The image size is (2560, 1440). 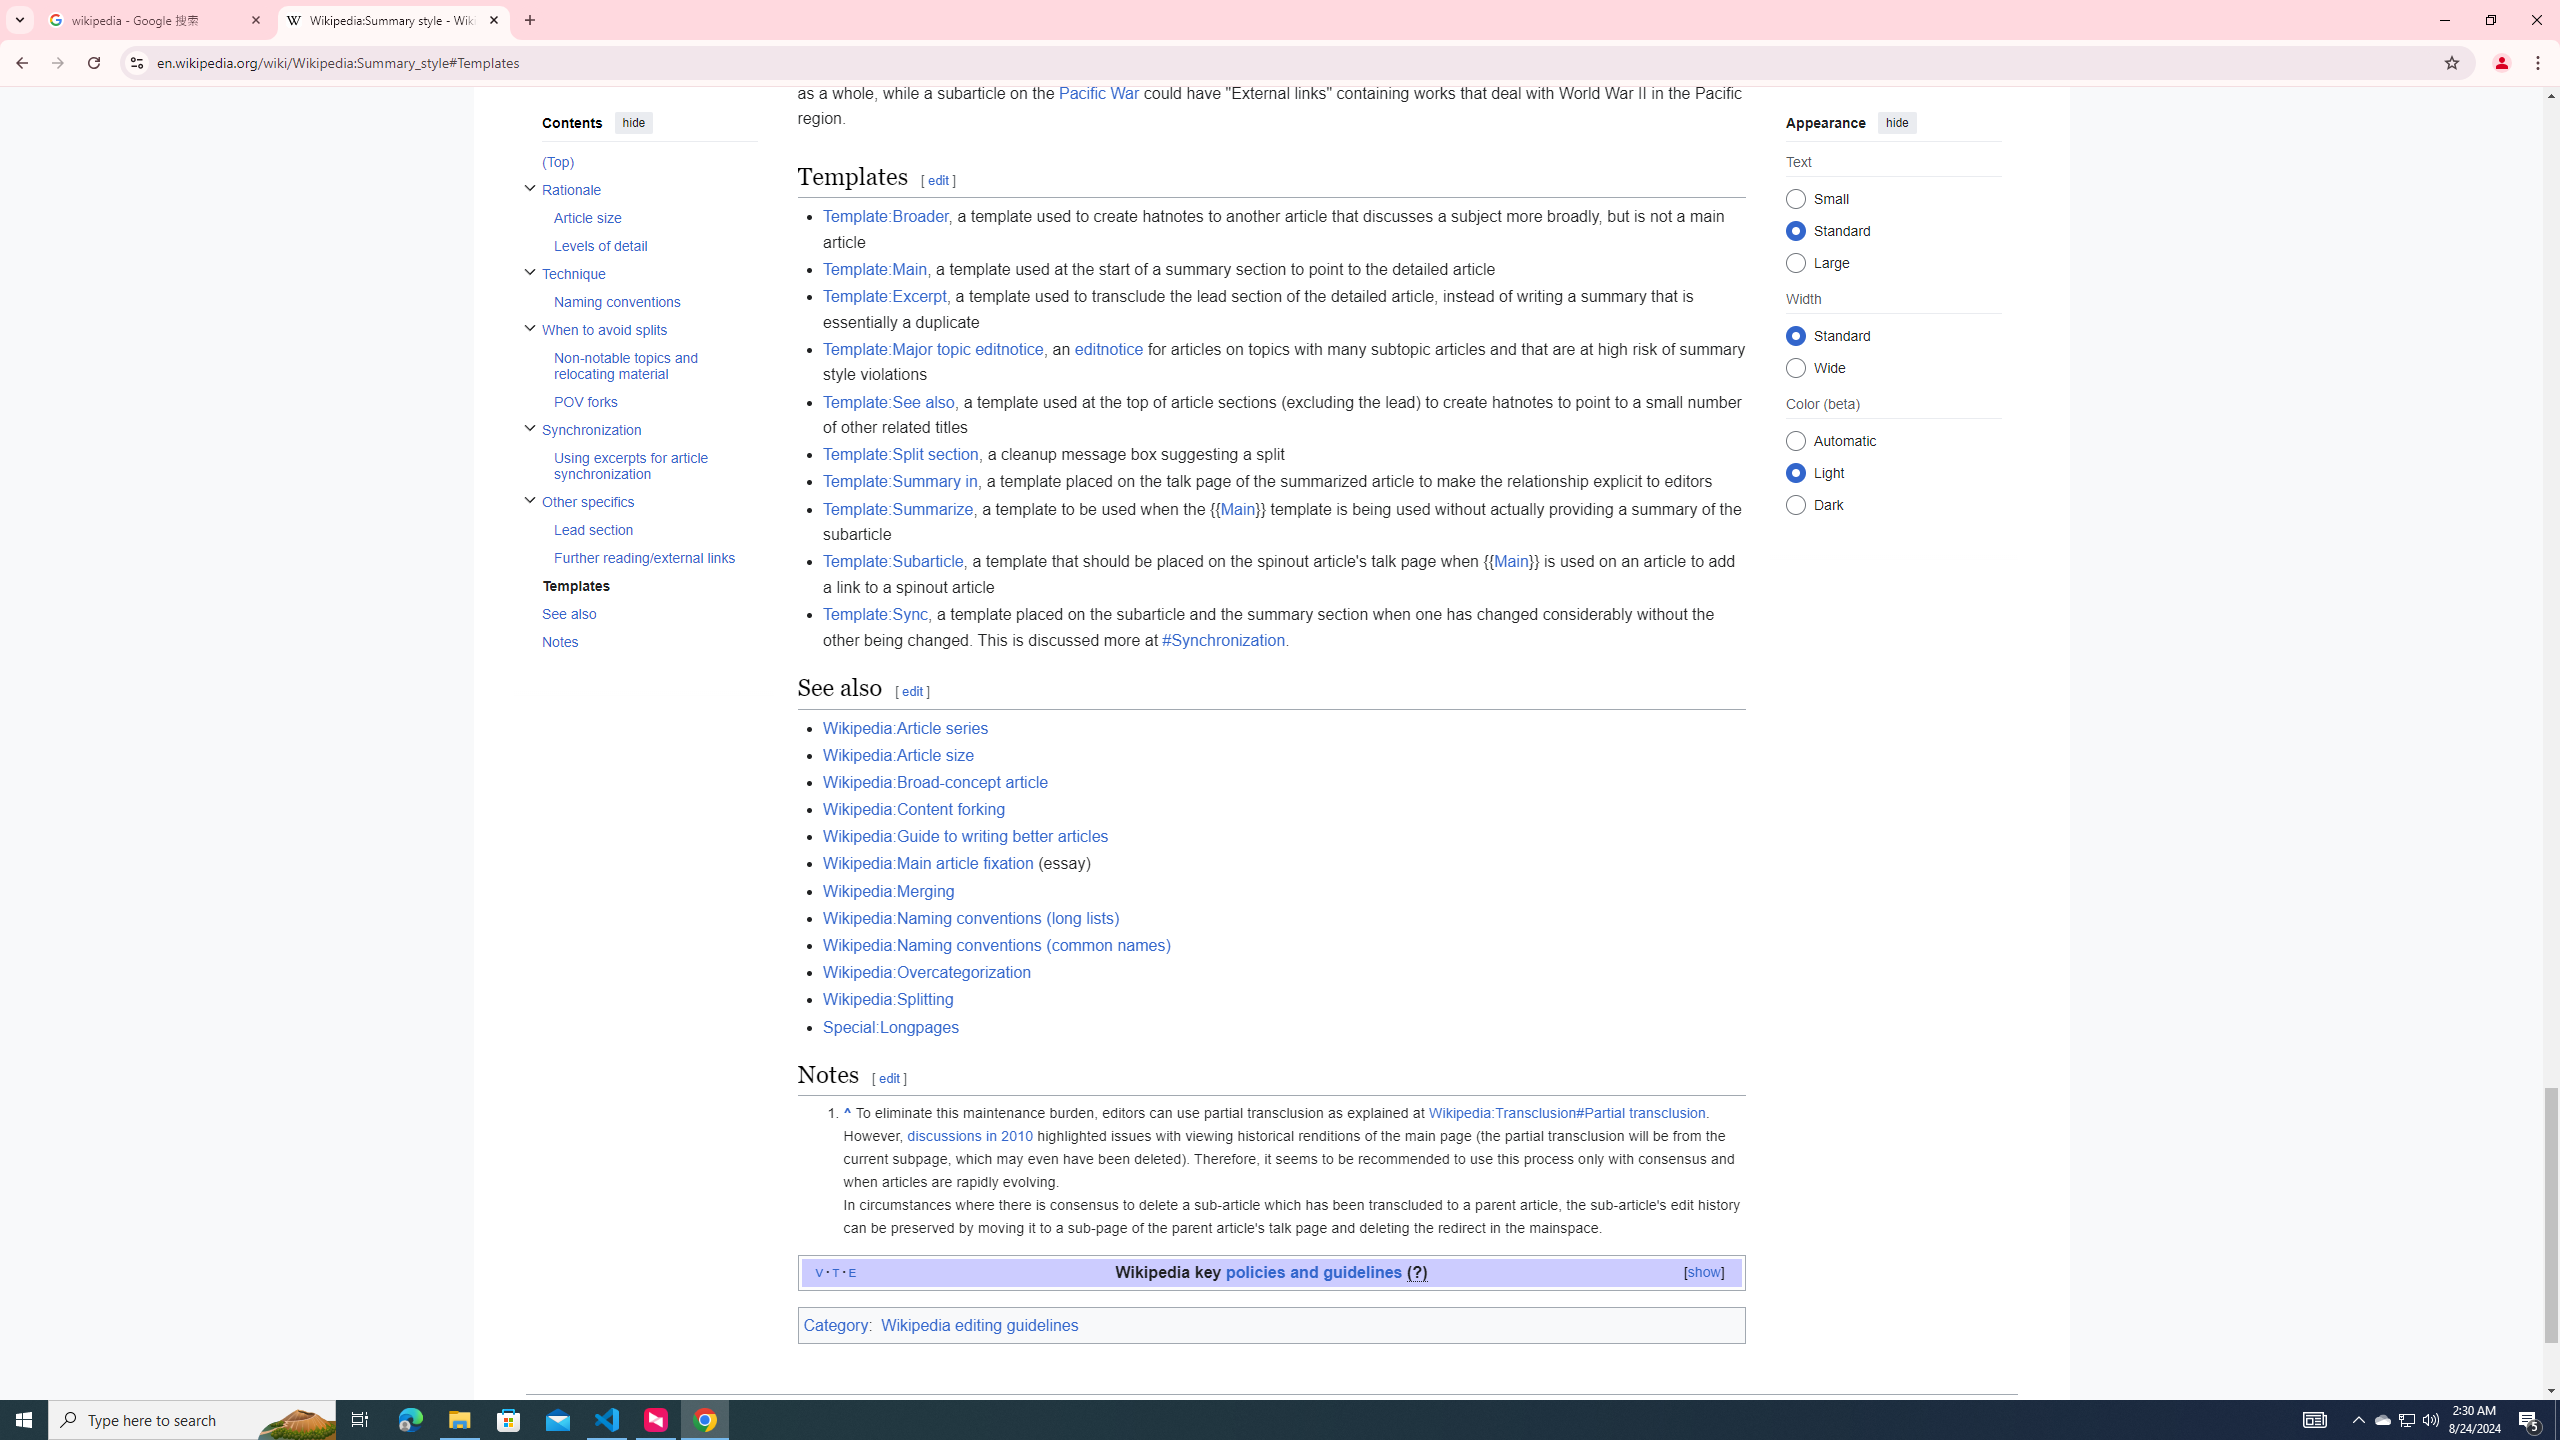 What do you see at coordinates (648, 641) in the screenshot?
I see `Notes` at bounding box center [648, 641].